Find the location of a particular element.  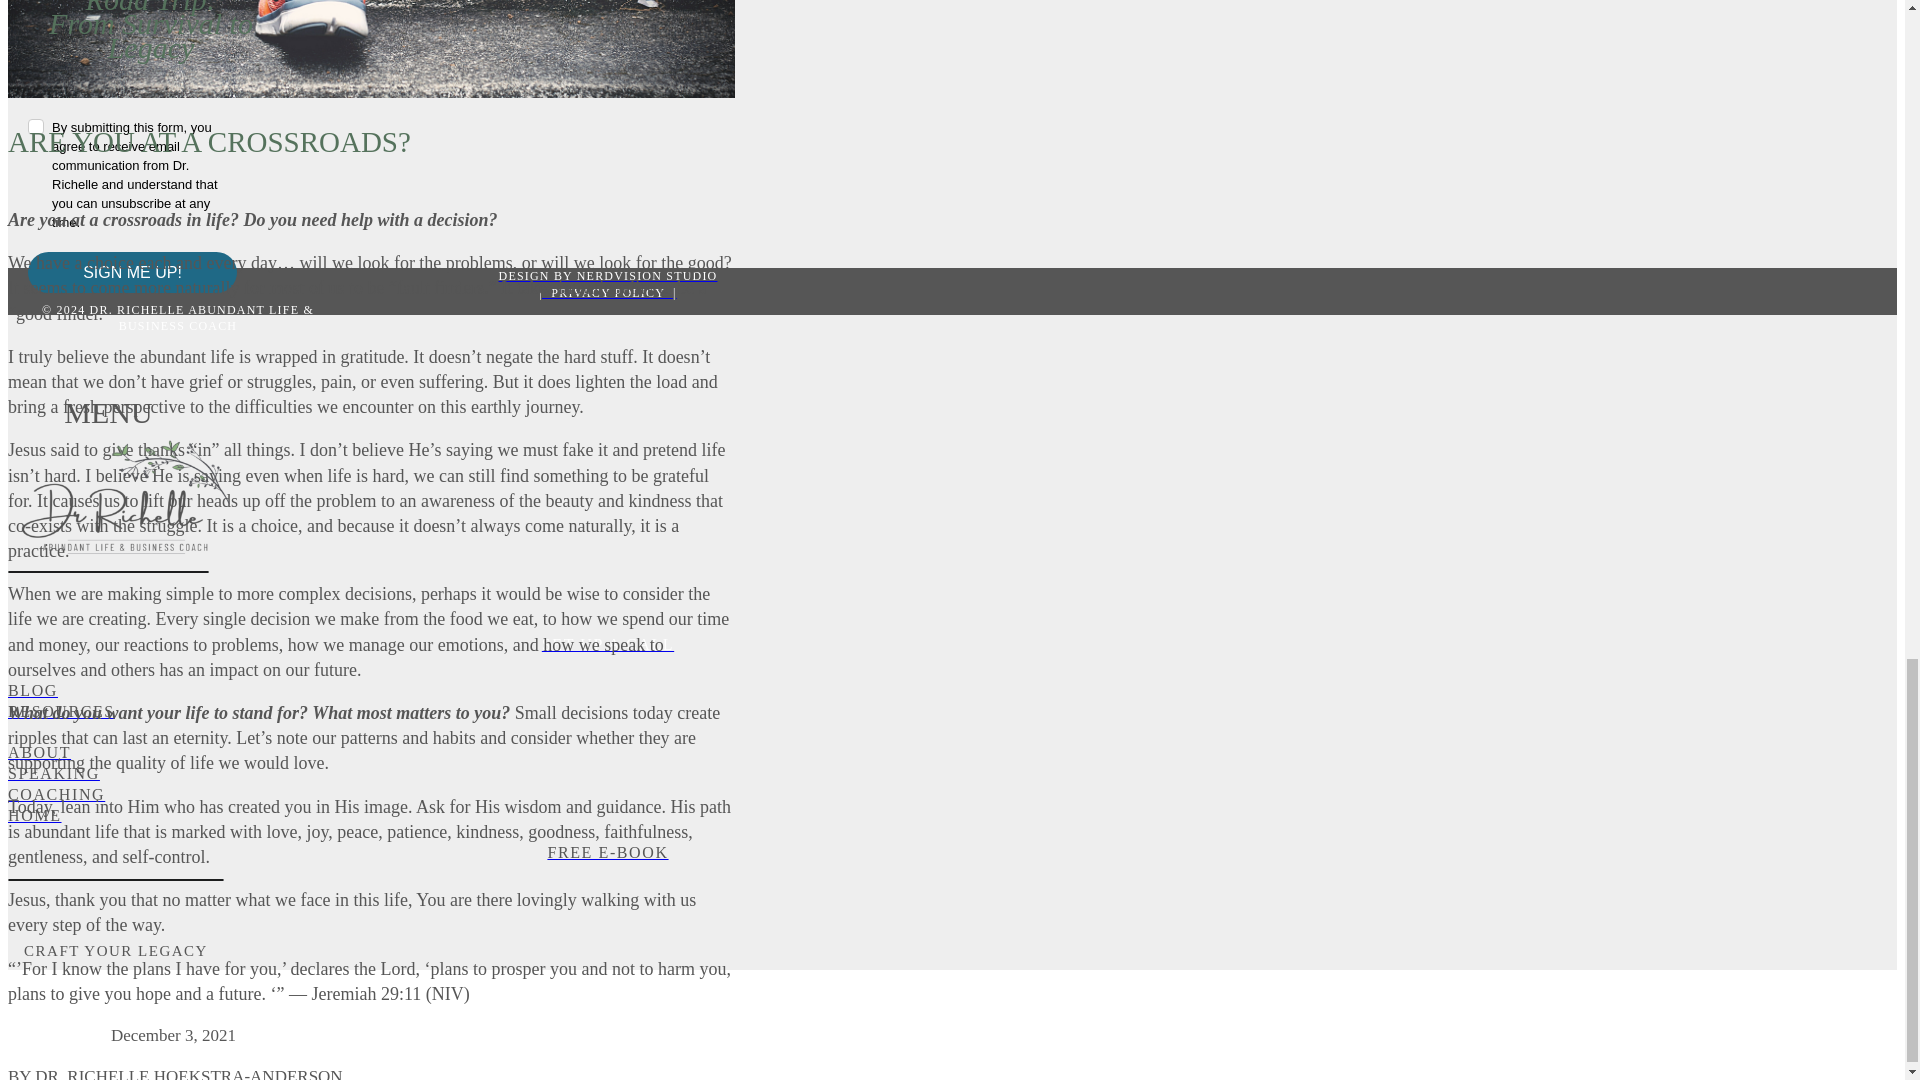

COACHING is located at coordinates (607, 795).